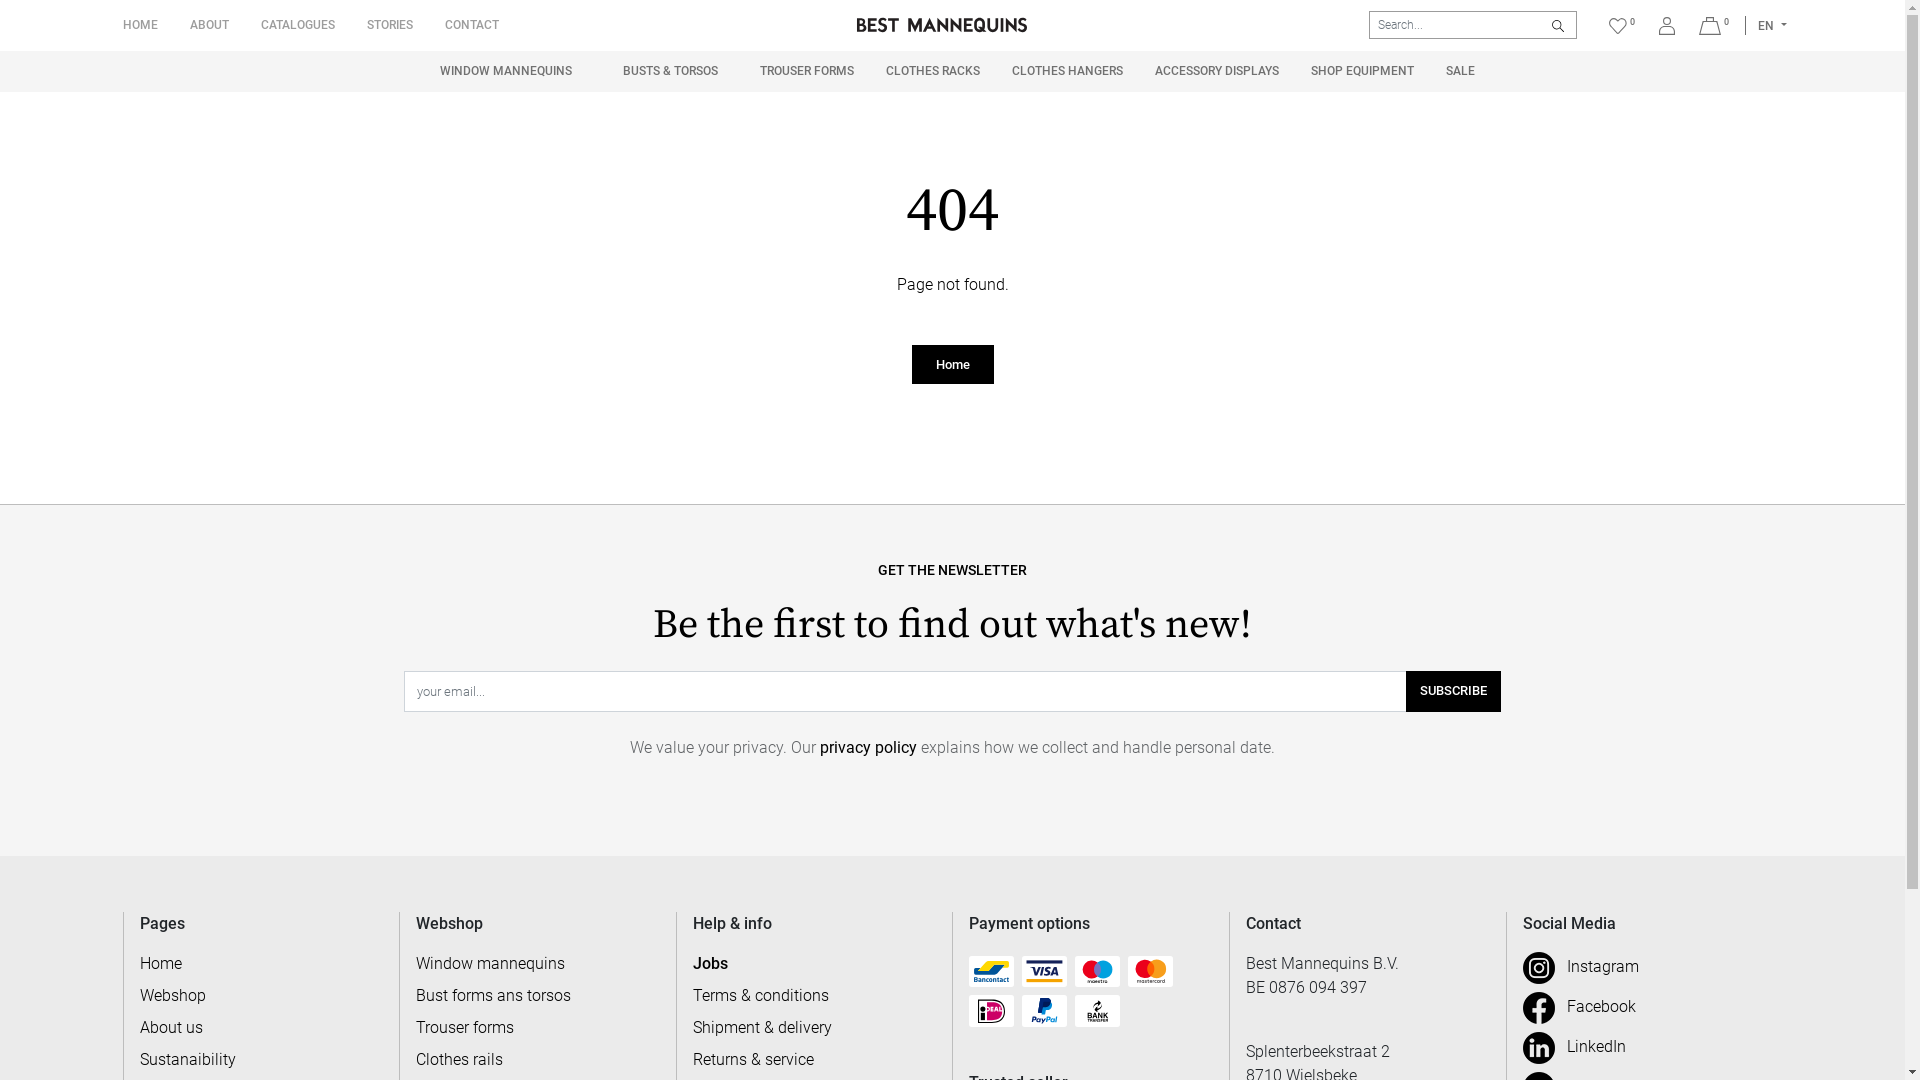  I want to click on CLOTHES RACKS, so click(933, 71).